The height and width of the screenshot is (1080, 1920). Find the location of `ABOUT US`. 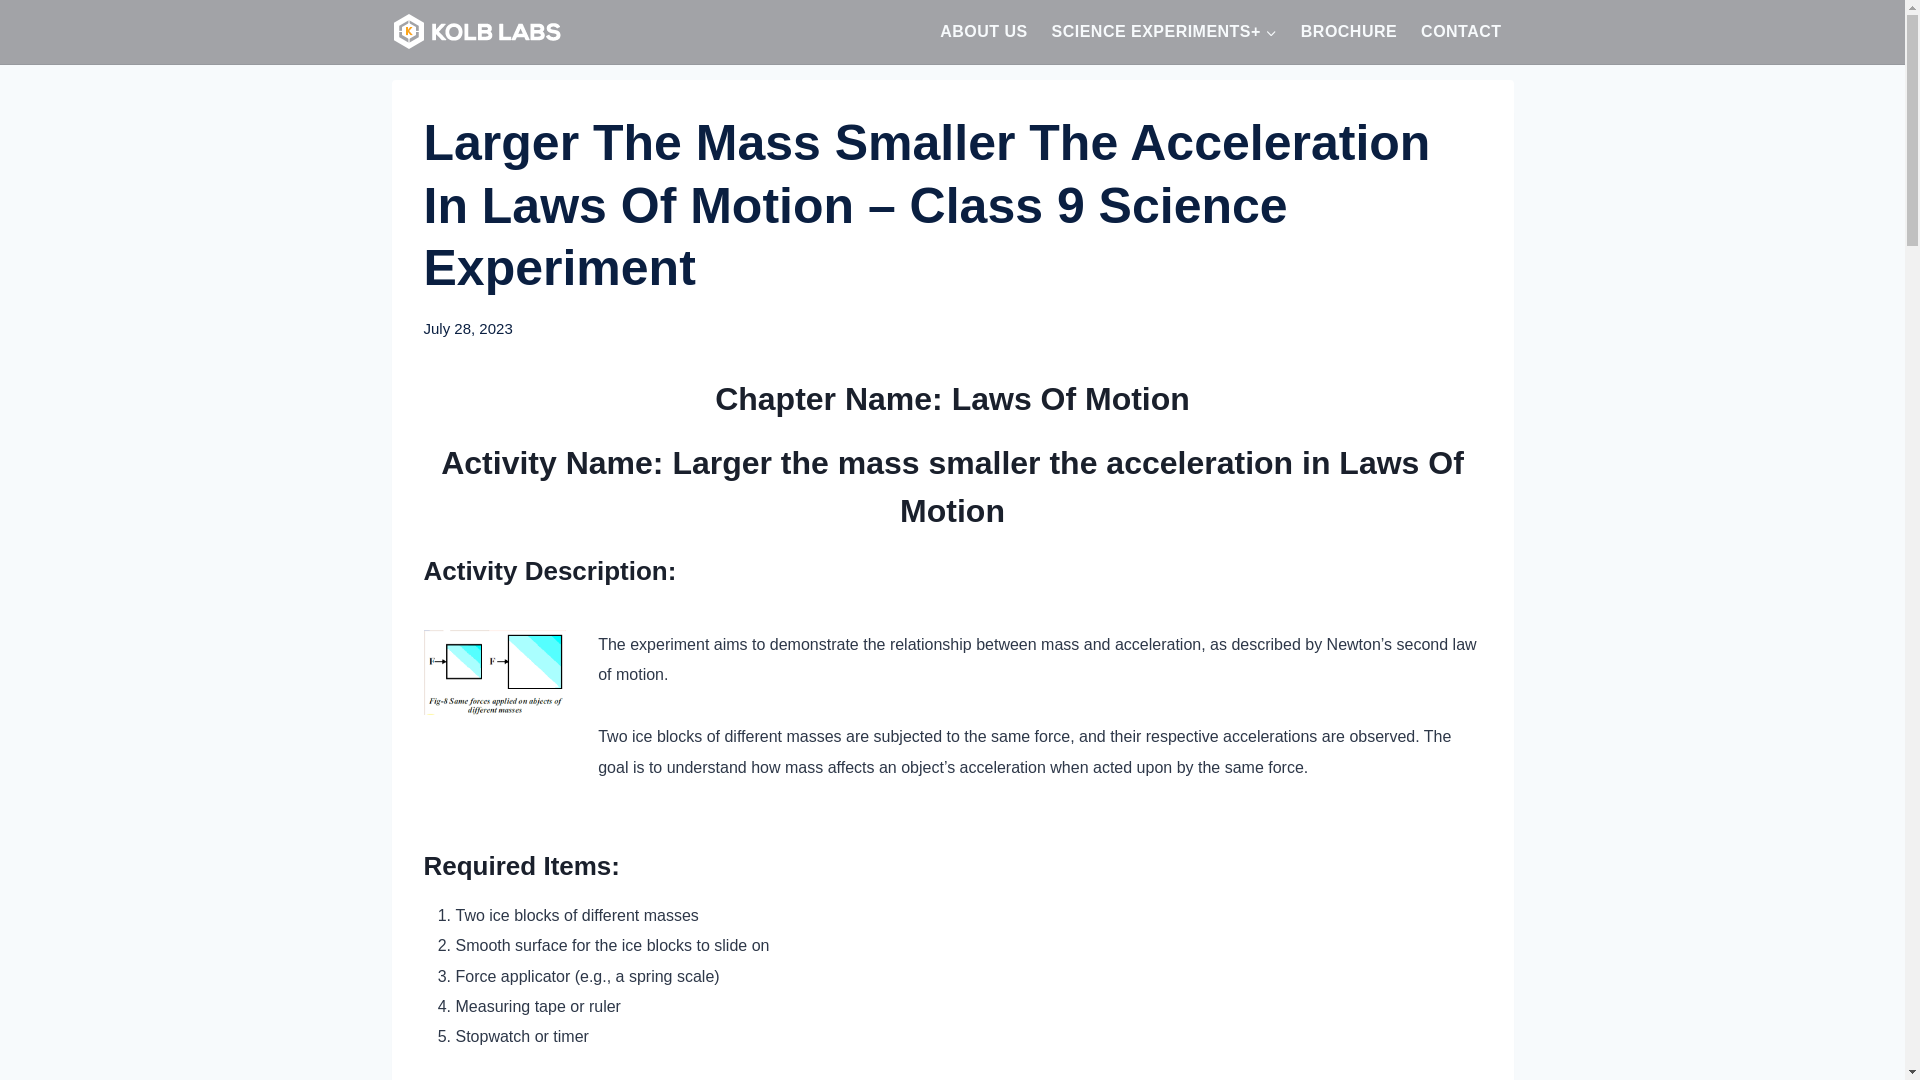

ABOUT US is located at coordinates (982, 32).